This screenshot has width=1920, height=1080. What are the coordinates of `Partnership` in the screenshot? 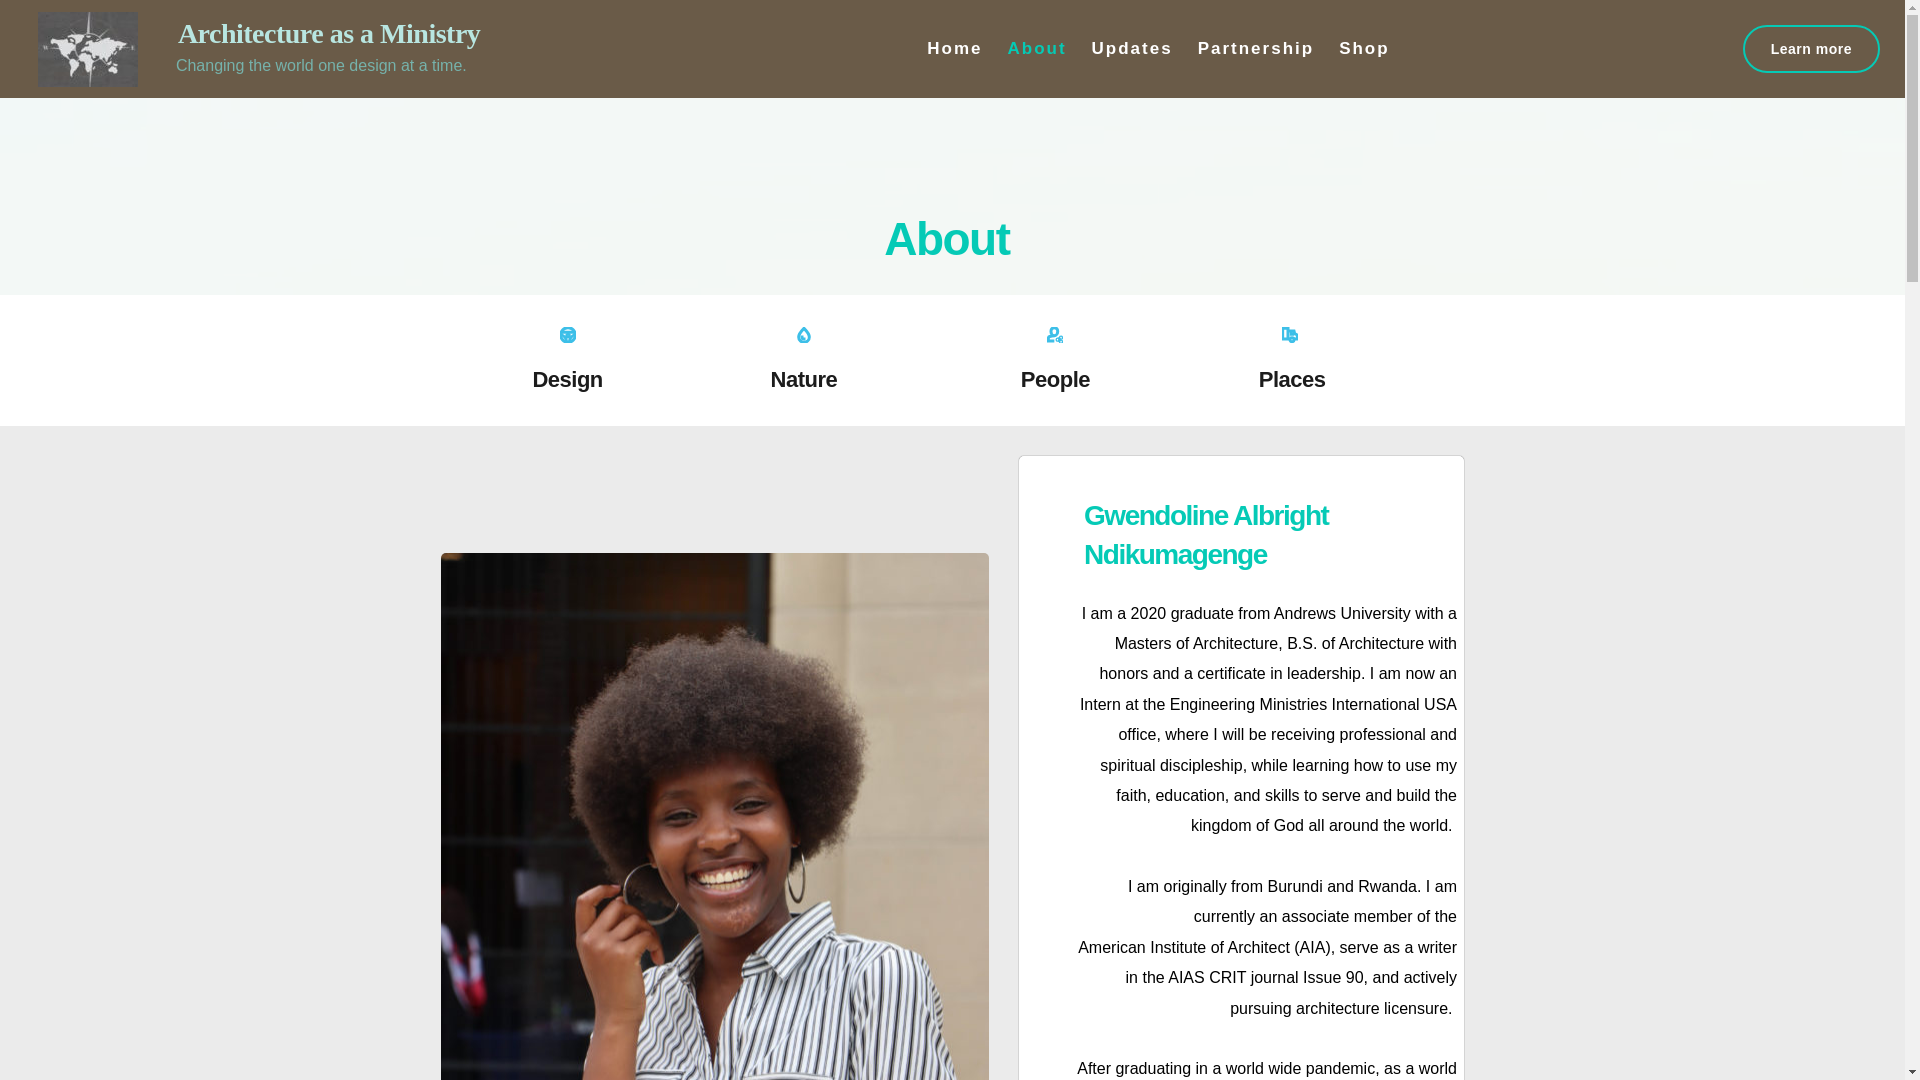 It's located at (1256, 48).